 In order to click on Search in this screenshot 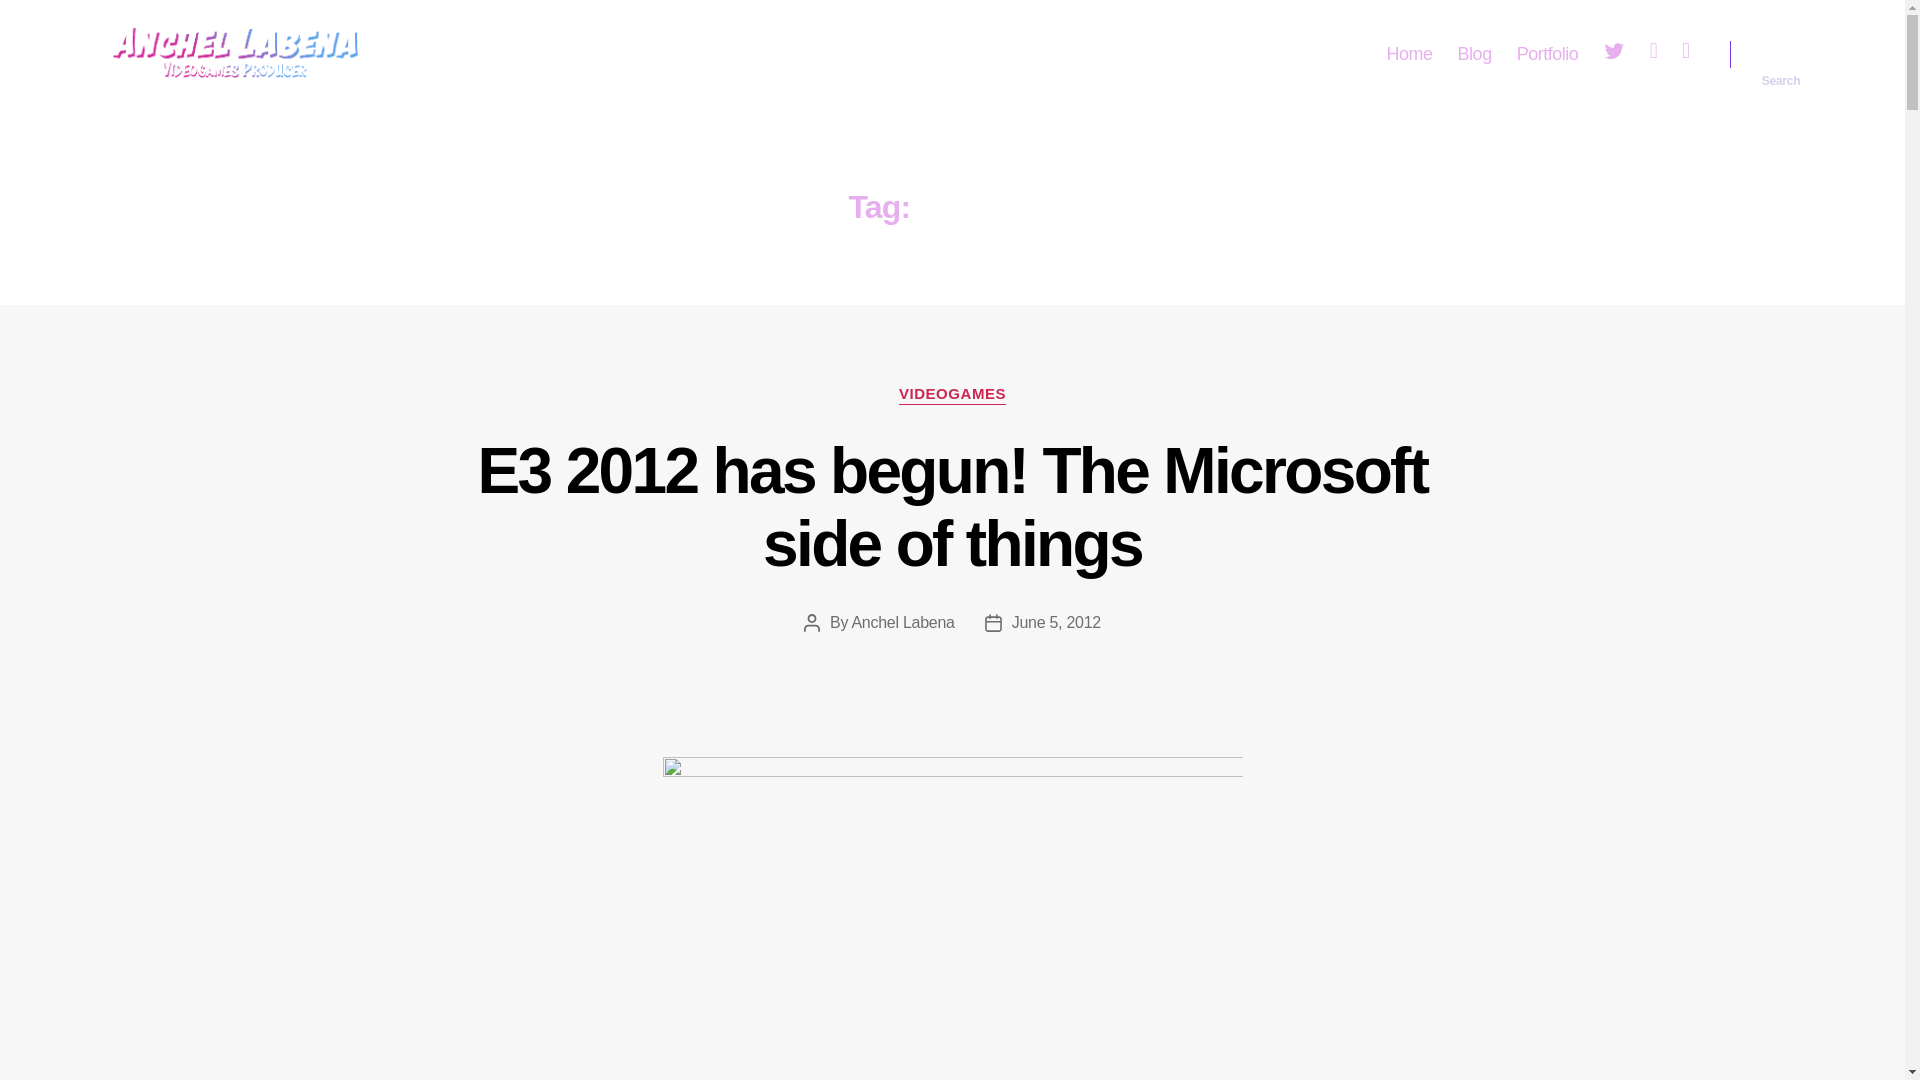, I will do `click(1781, 54)`.